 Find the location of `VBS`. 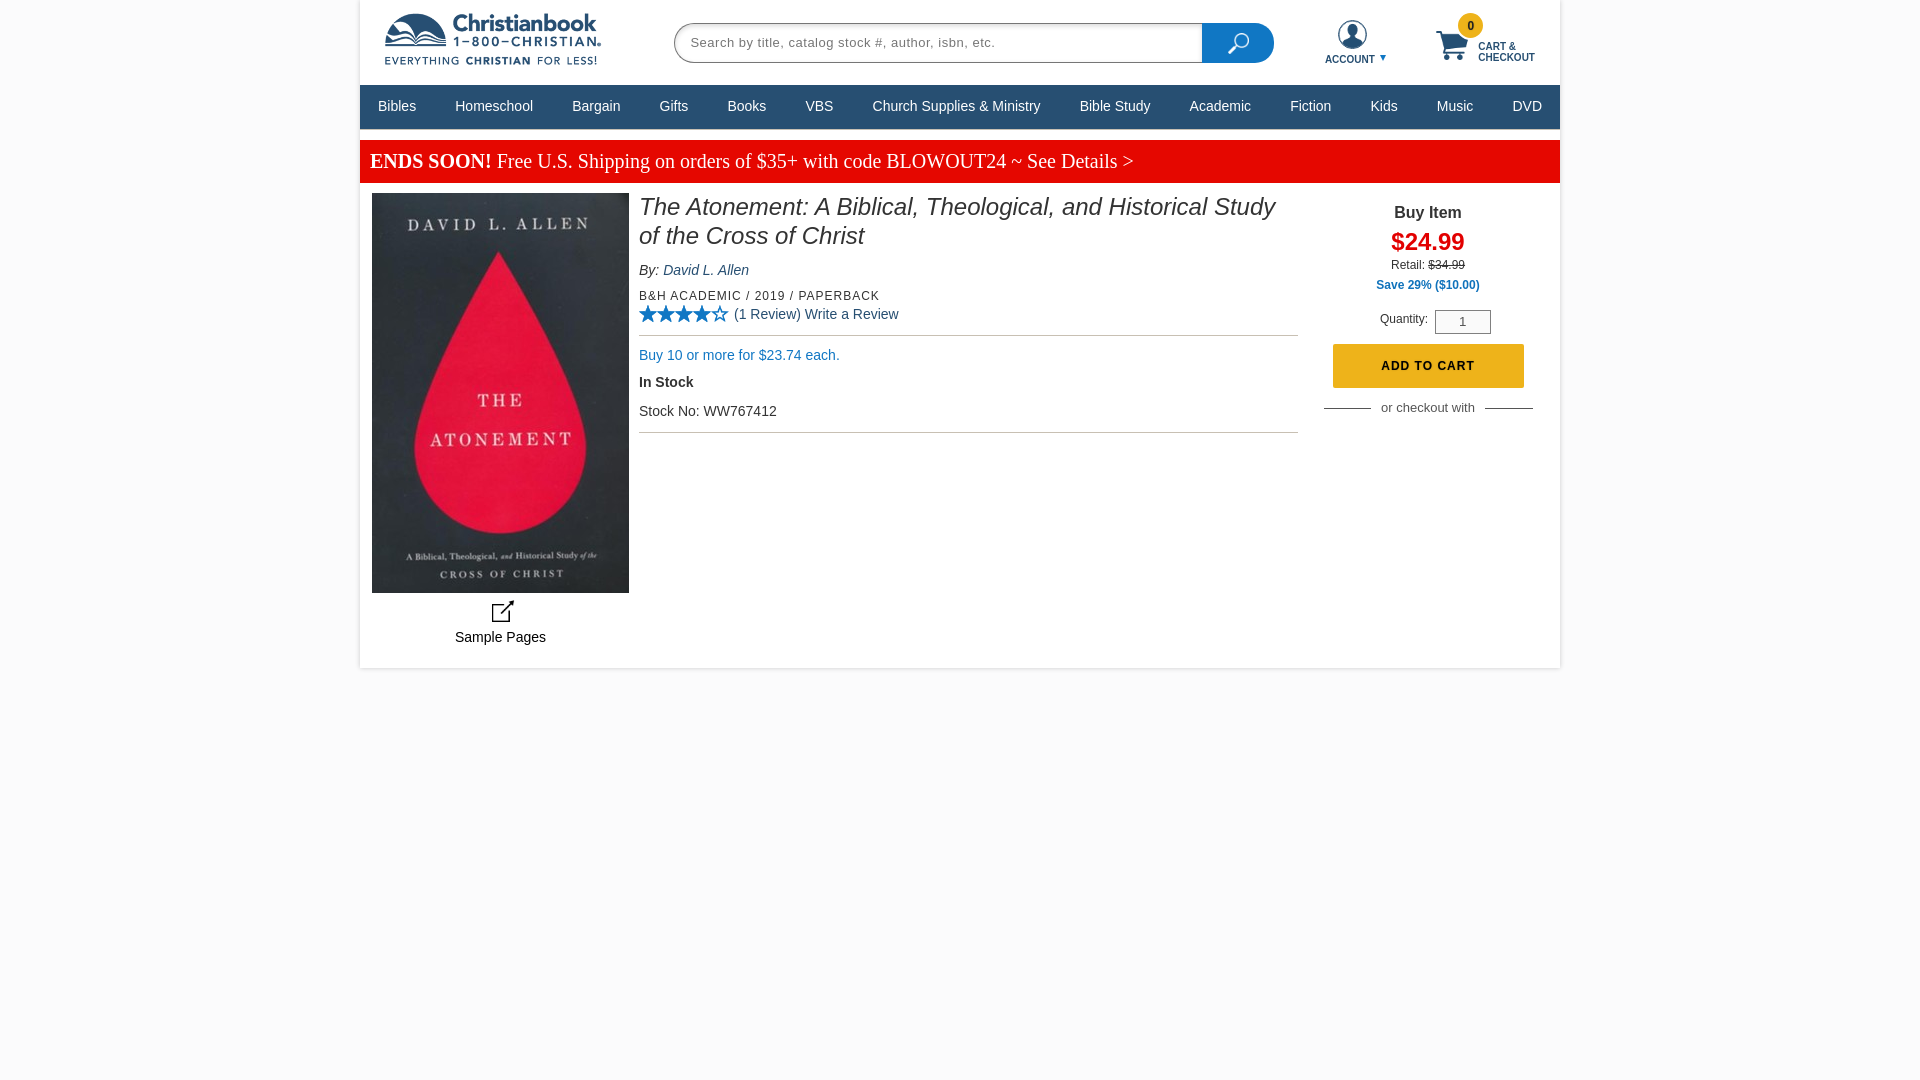

VBS is located at coordinates (819, 105).